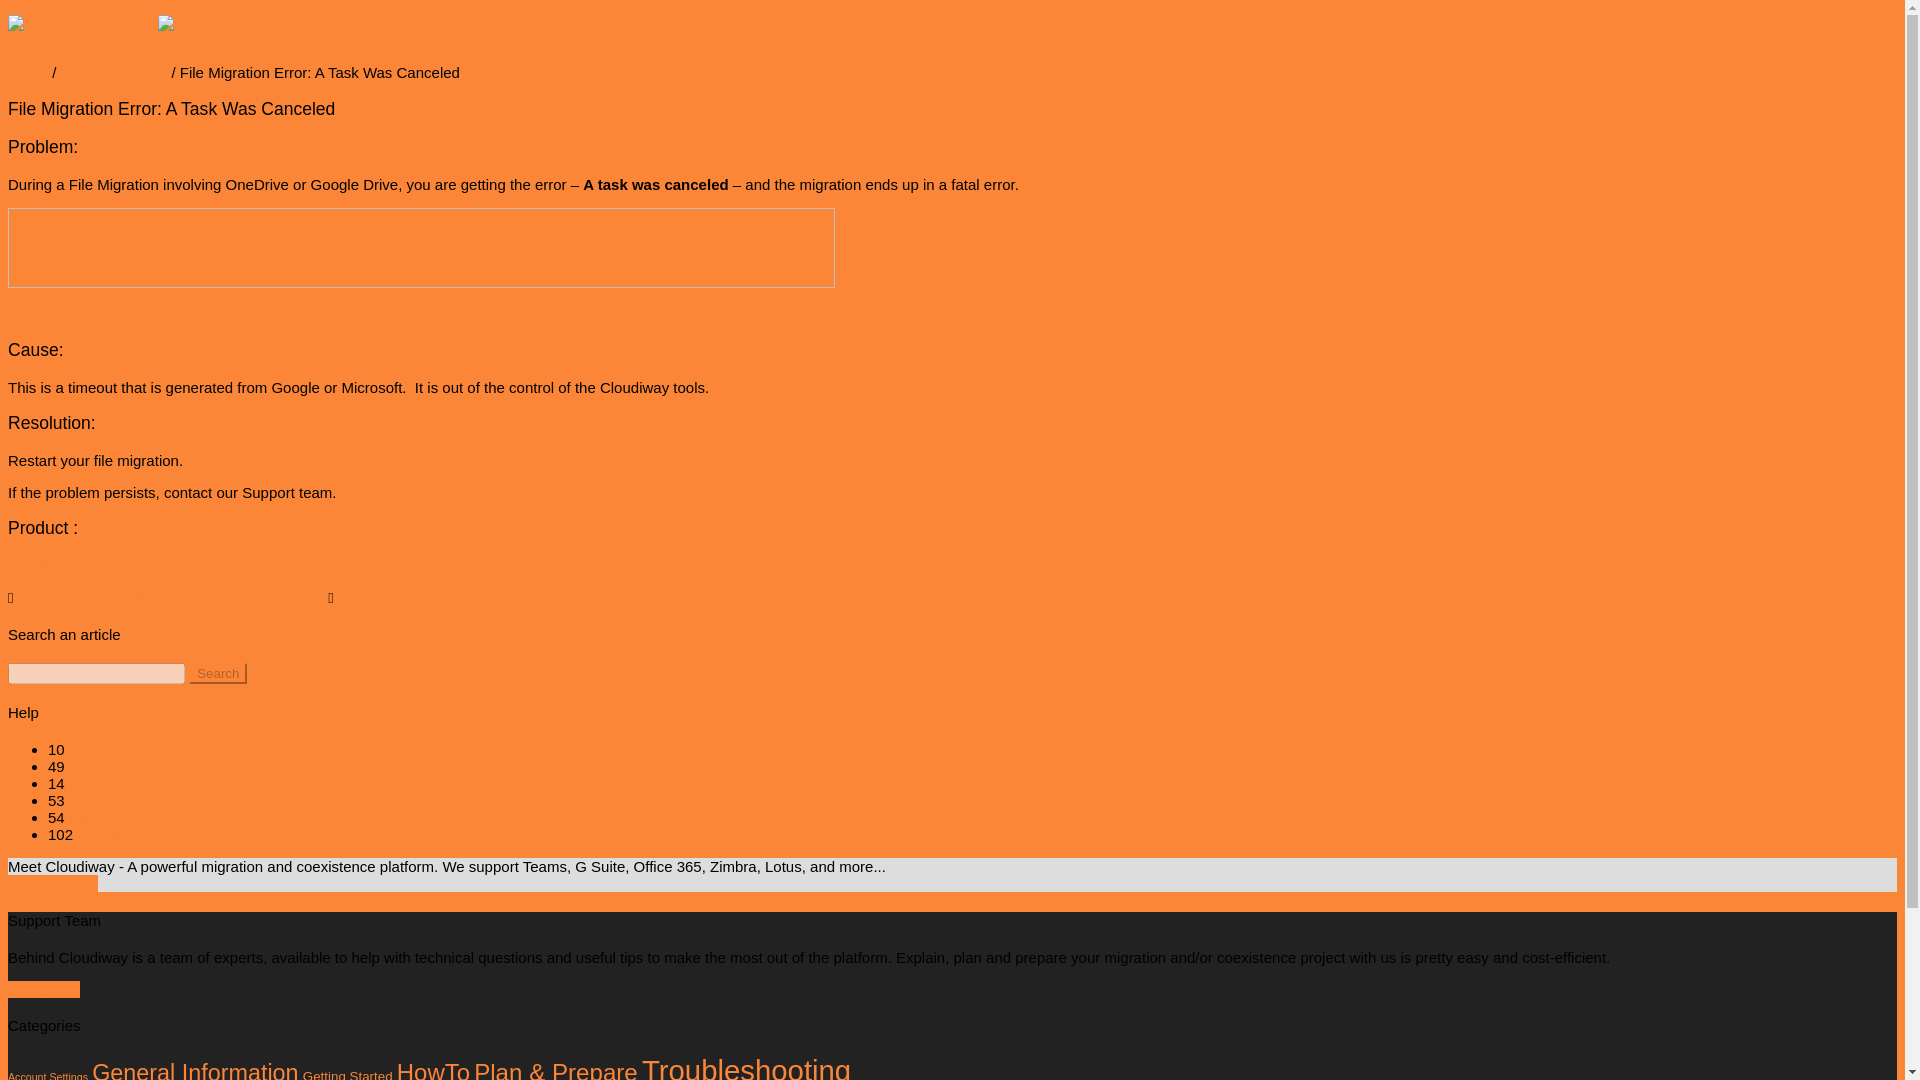 The height and width of the screenshot is (1080, 1920). Describe the element at coordinates (28, 72) in the screenshot. I see `help.cloudiway.com` at that location.